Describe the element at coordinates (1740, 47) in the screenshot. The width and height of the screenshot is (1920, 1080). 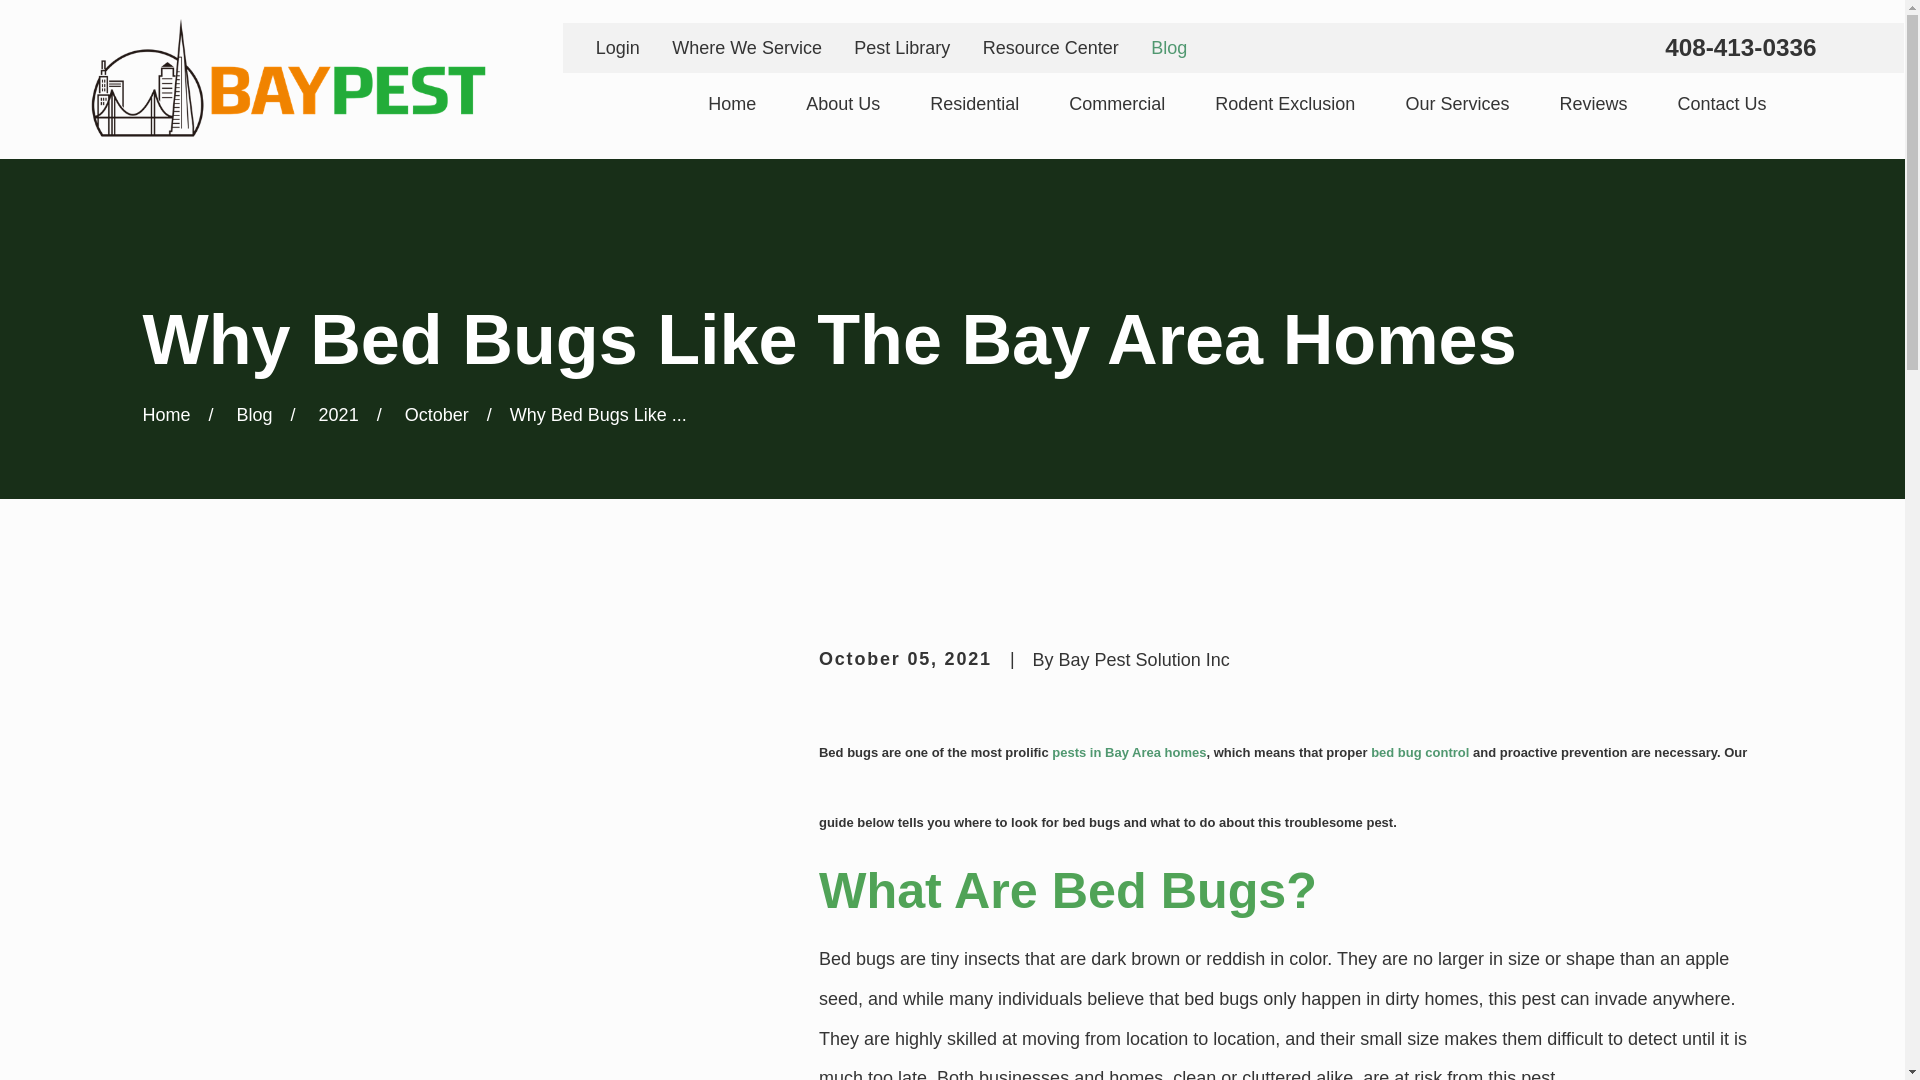
I see `408-413-0336` at that location.